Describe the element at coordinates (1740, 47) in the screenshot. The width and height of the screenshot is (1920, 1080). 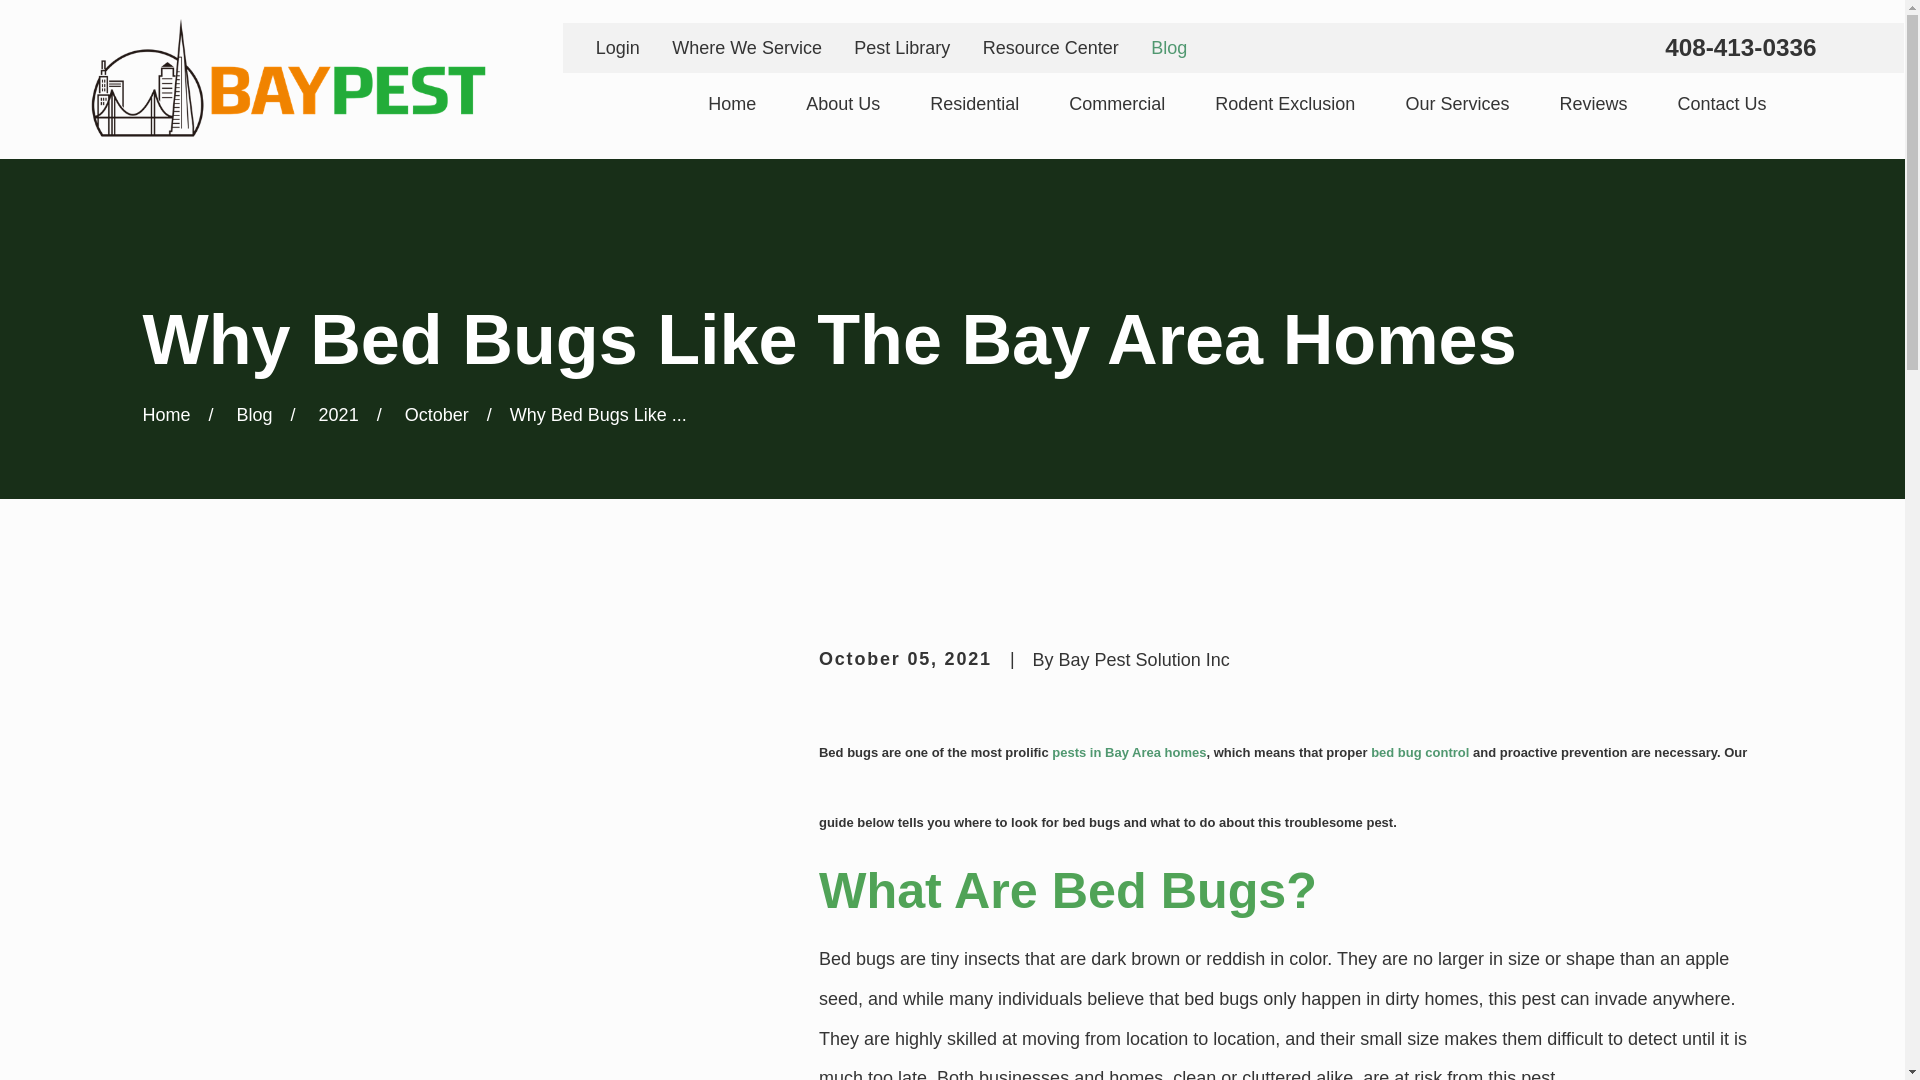
I see `408-413-0336` at that location.